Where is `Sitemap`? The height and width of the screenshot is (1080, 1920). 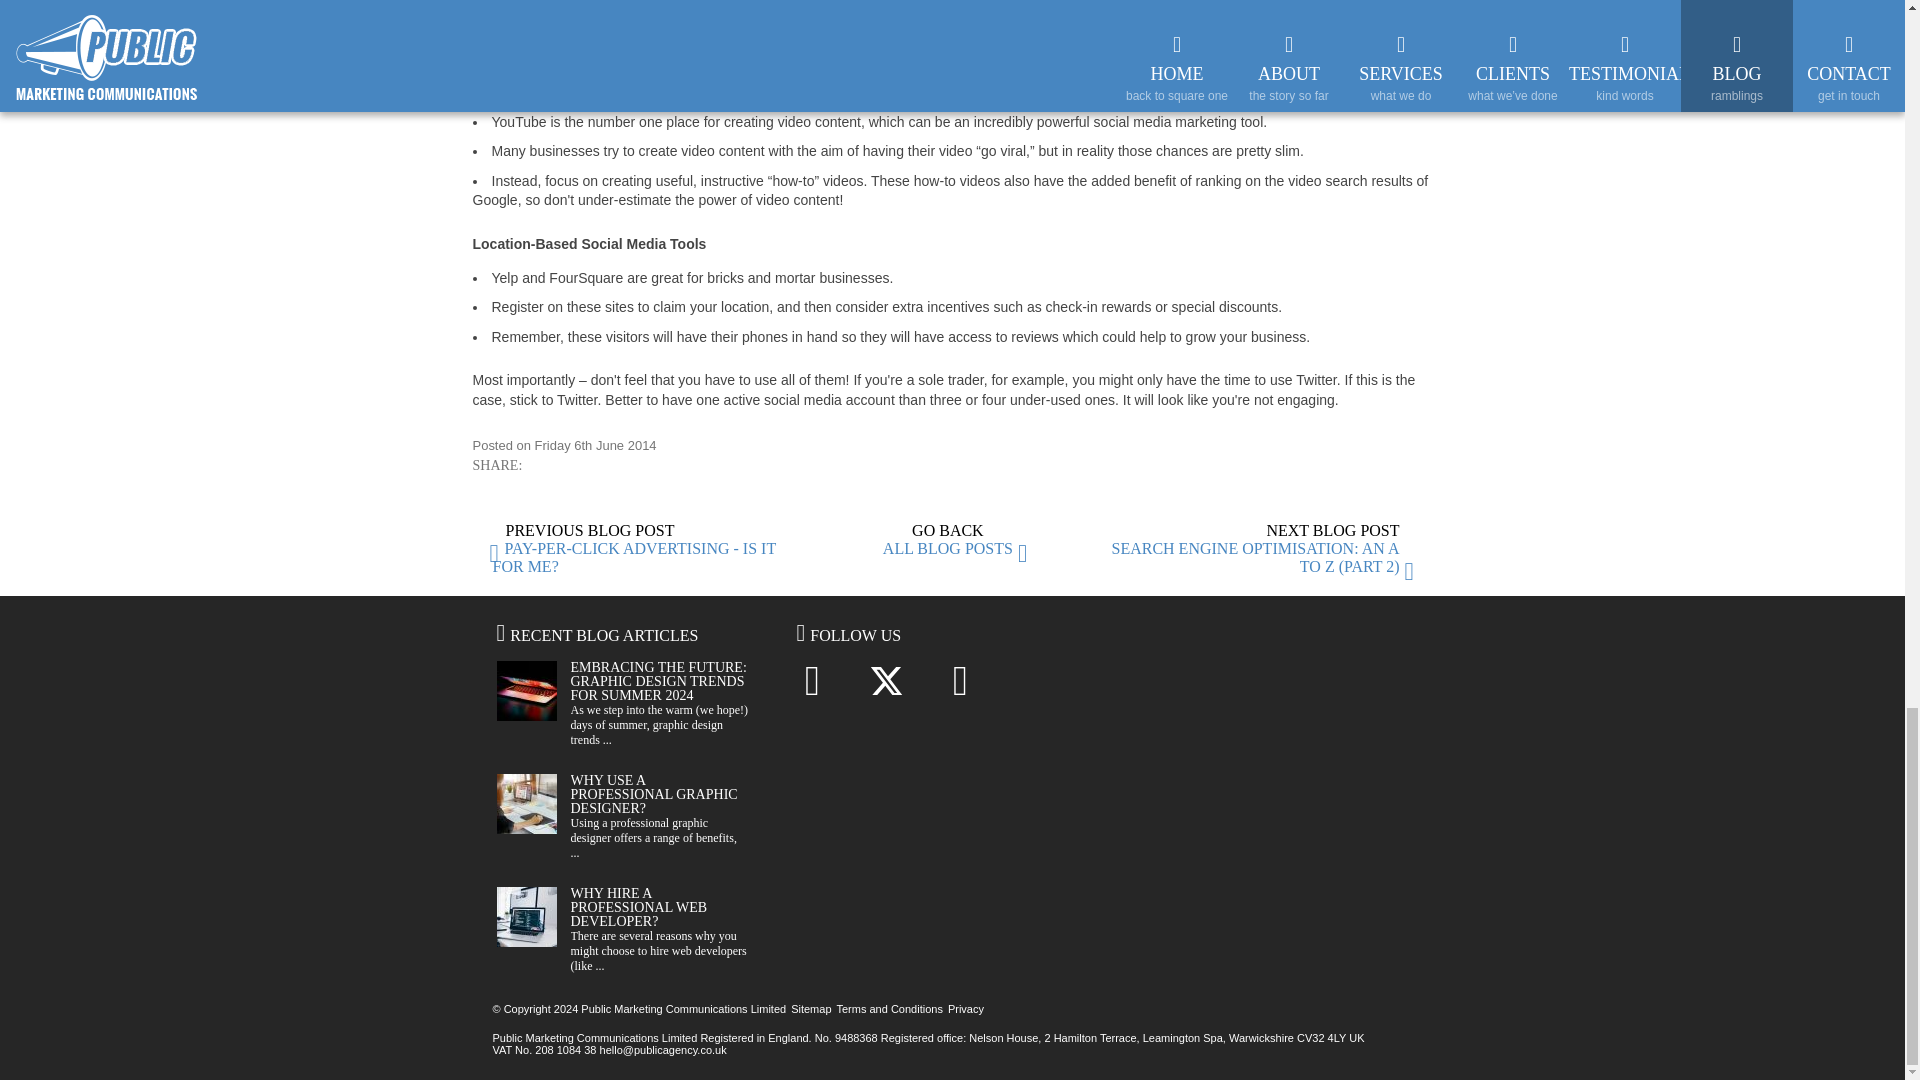 Sitemap is located at coordinates (811, 1009).